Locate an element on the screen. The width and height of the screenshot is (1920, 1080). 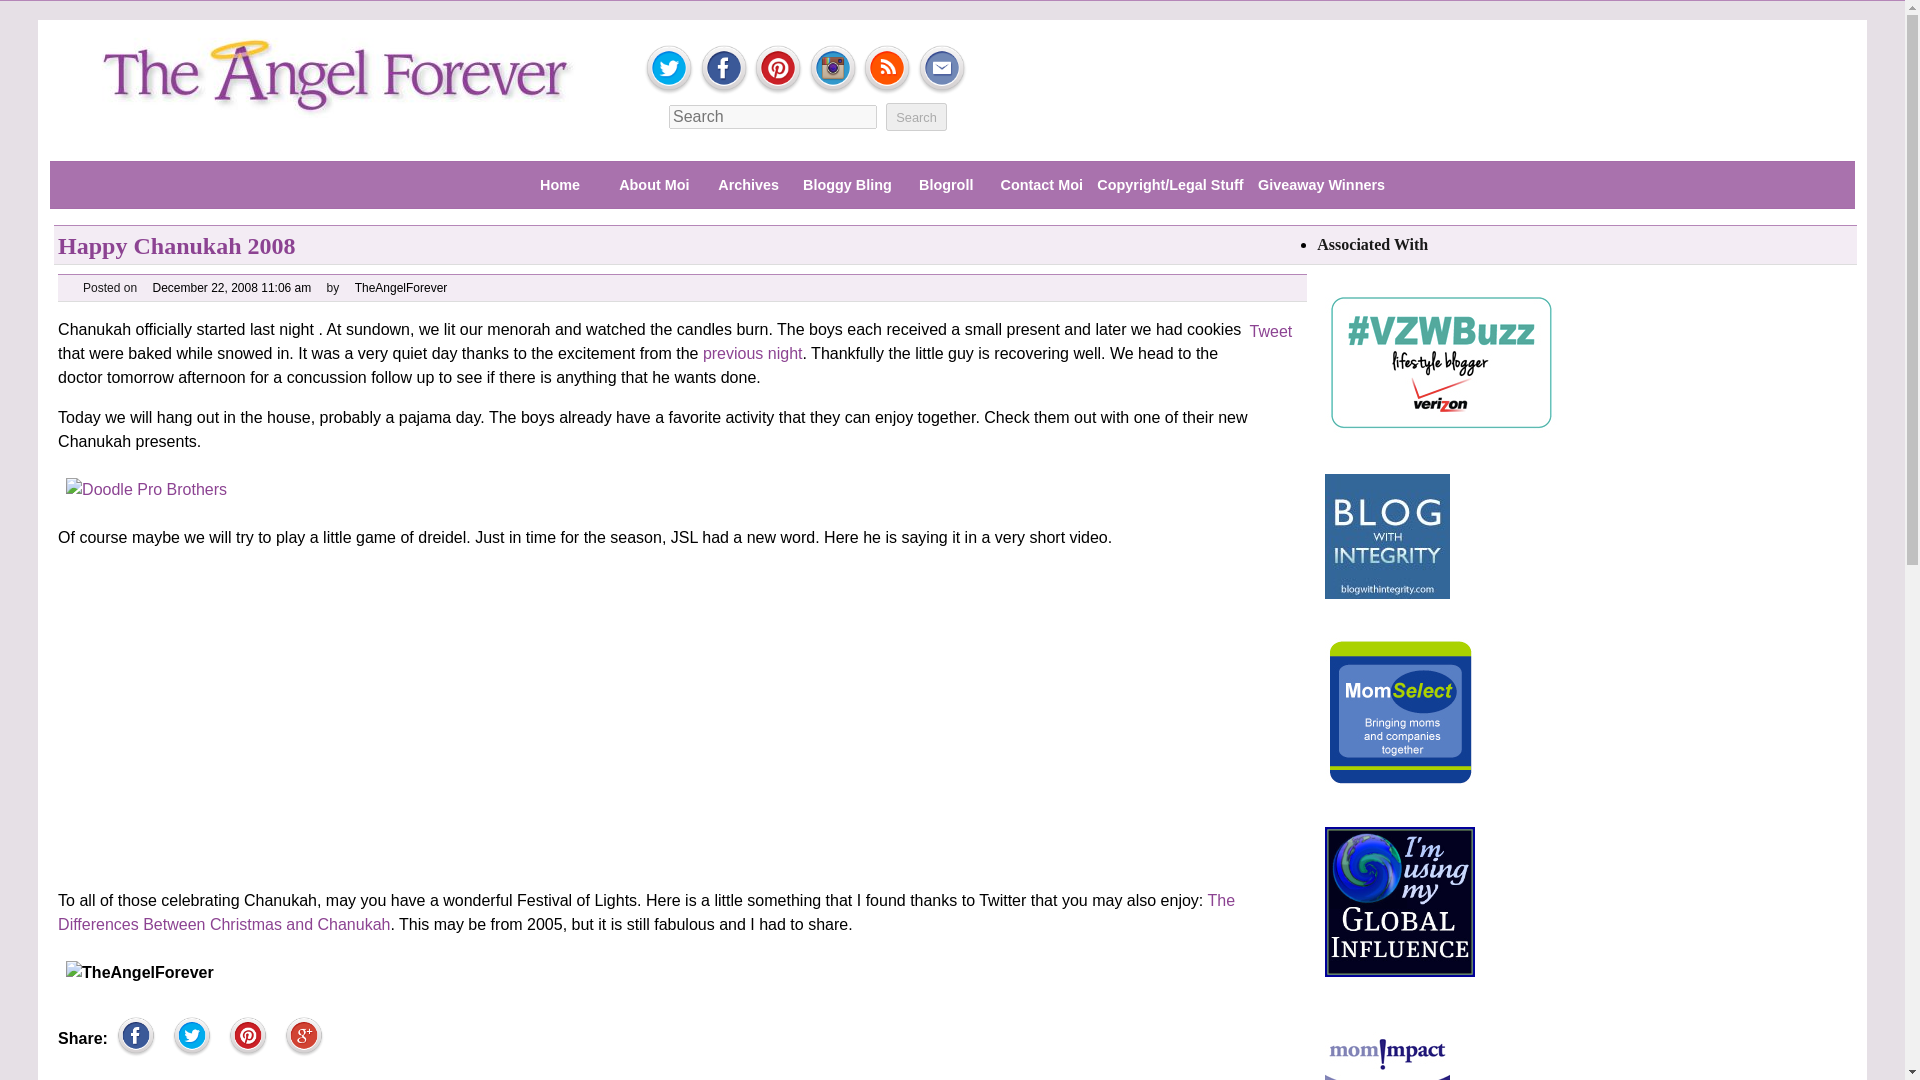
Giveaway Winners is located at coordinates (1322, 186).